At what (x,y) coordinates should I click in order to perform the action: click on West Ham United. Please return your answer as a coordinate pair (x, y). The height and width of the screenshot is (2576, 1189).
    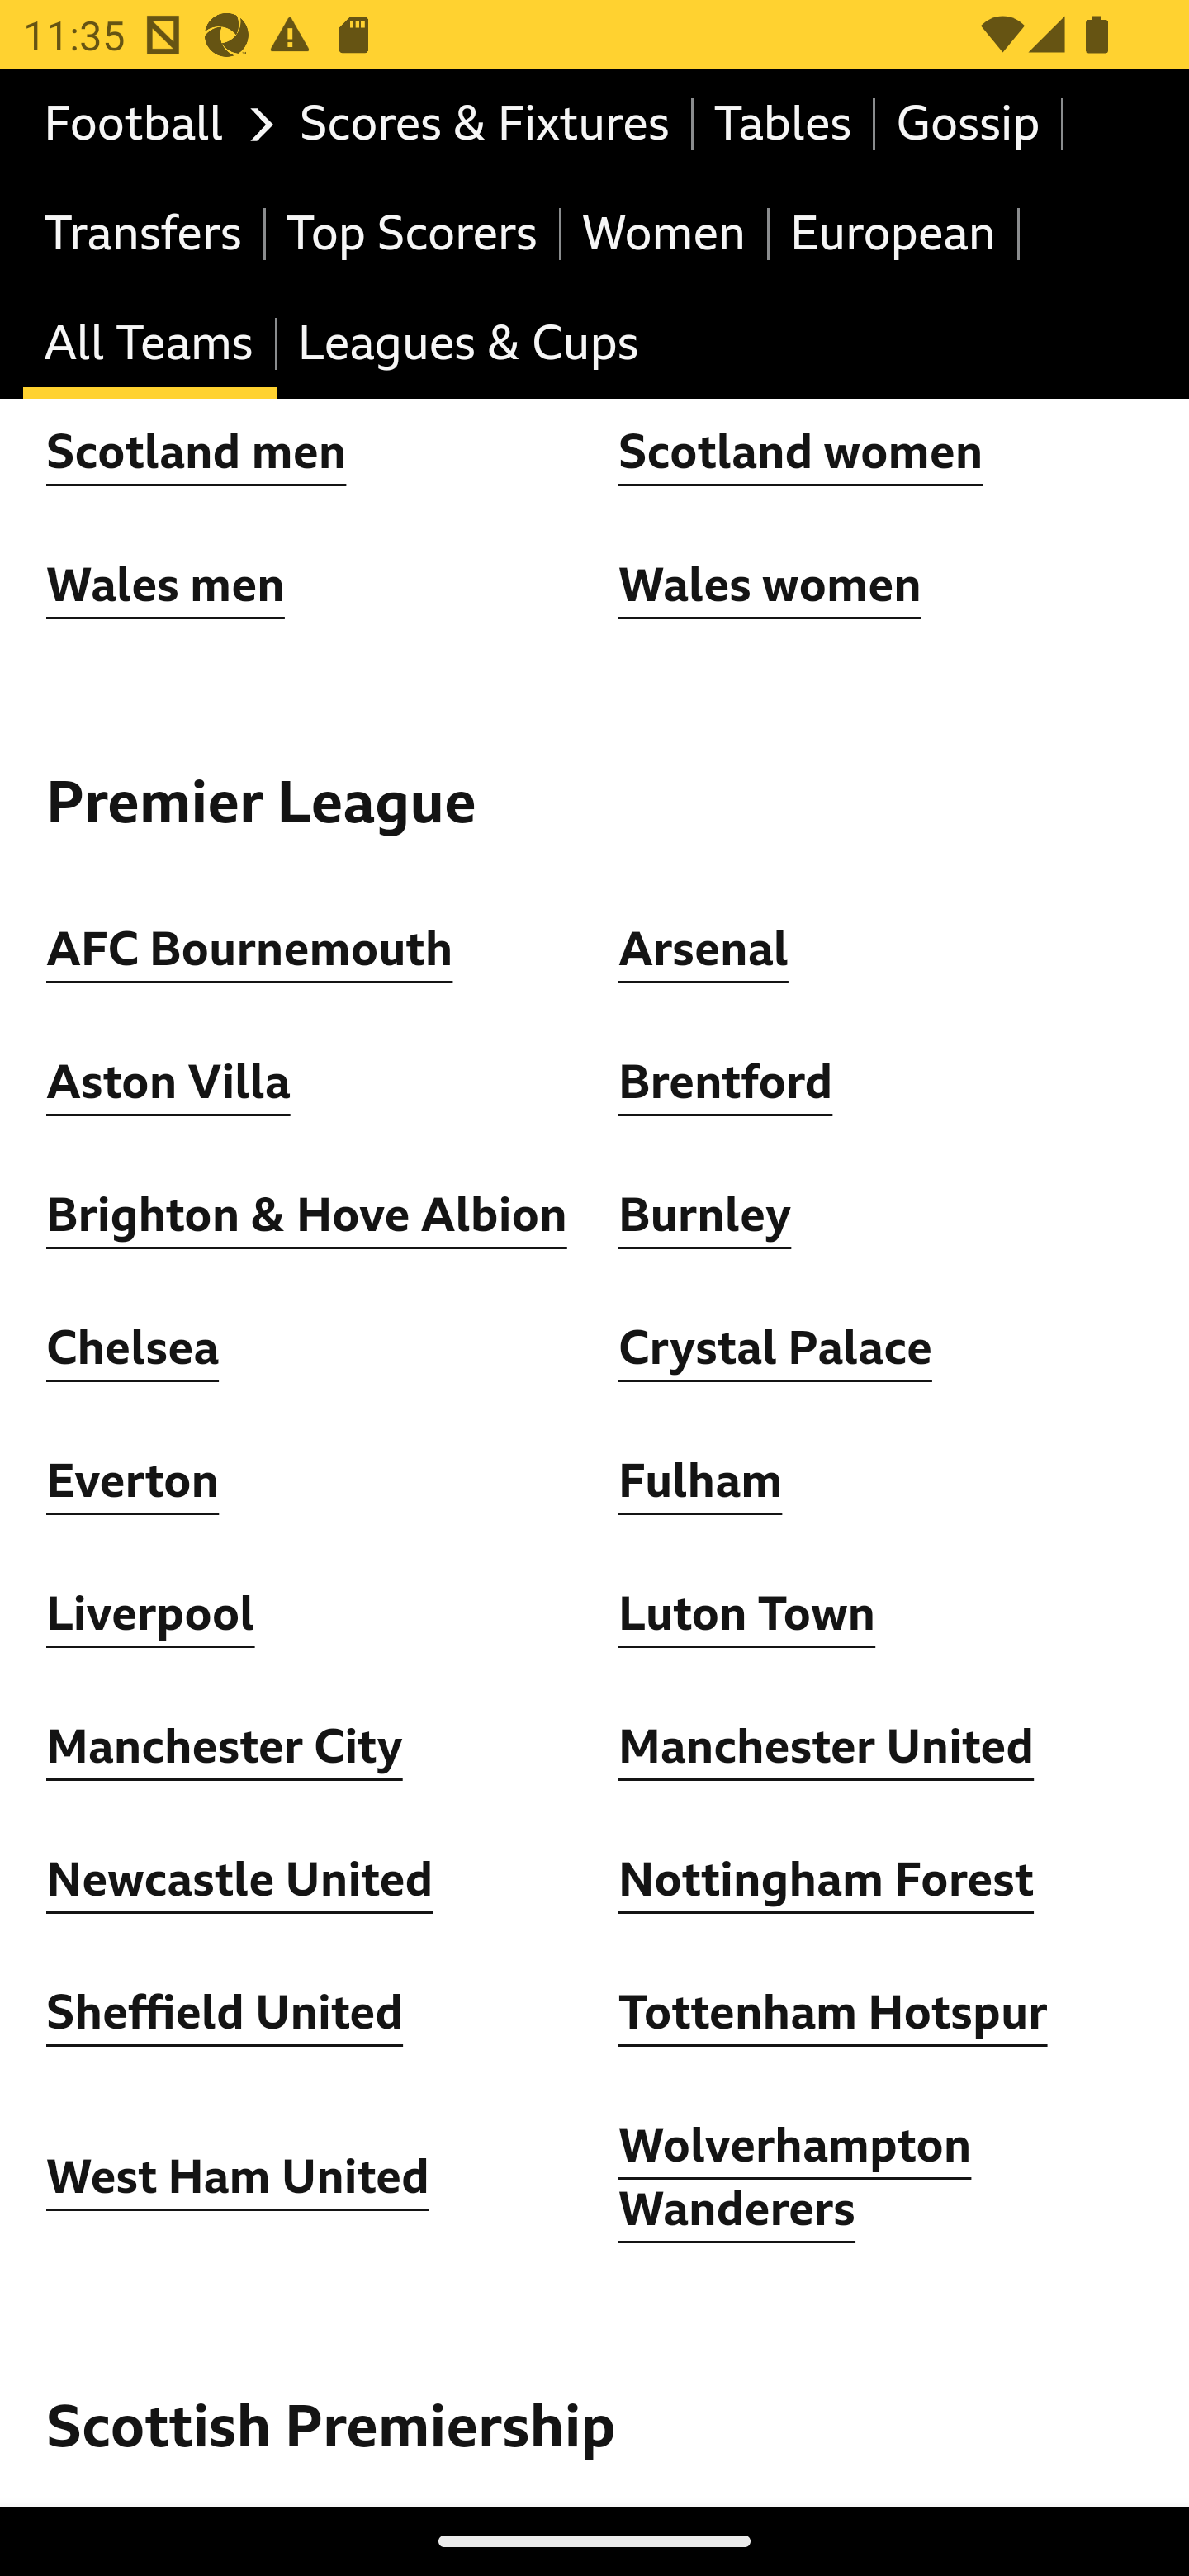
    Looking at the image, I should click on (238, 2179).